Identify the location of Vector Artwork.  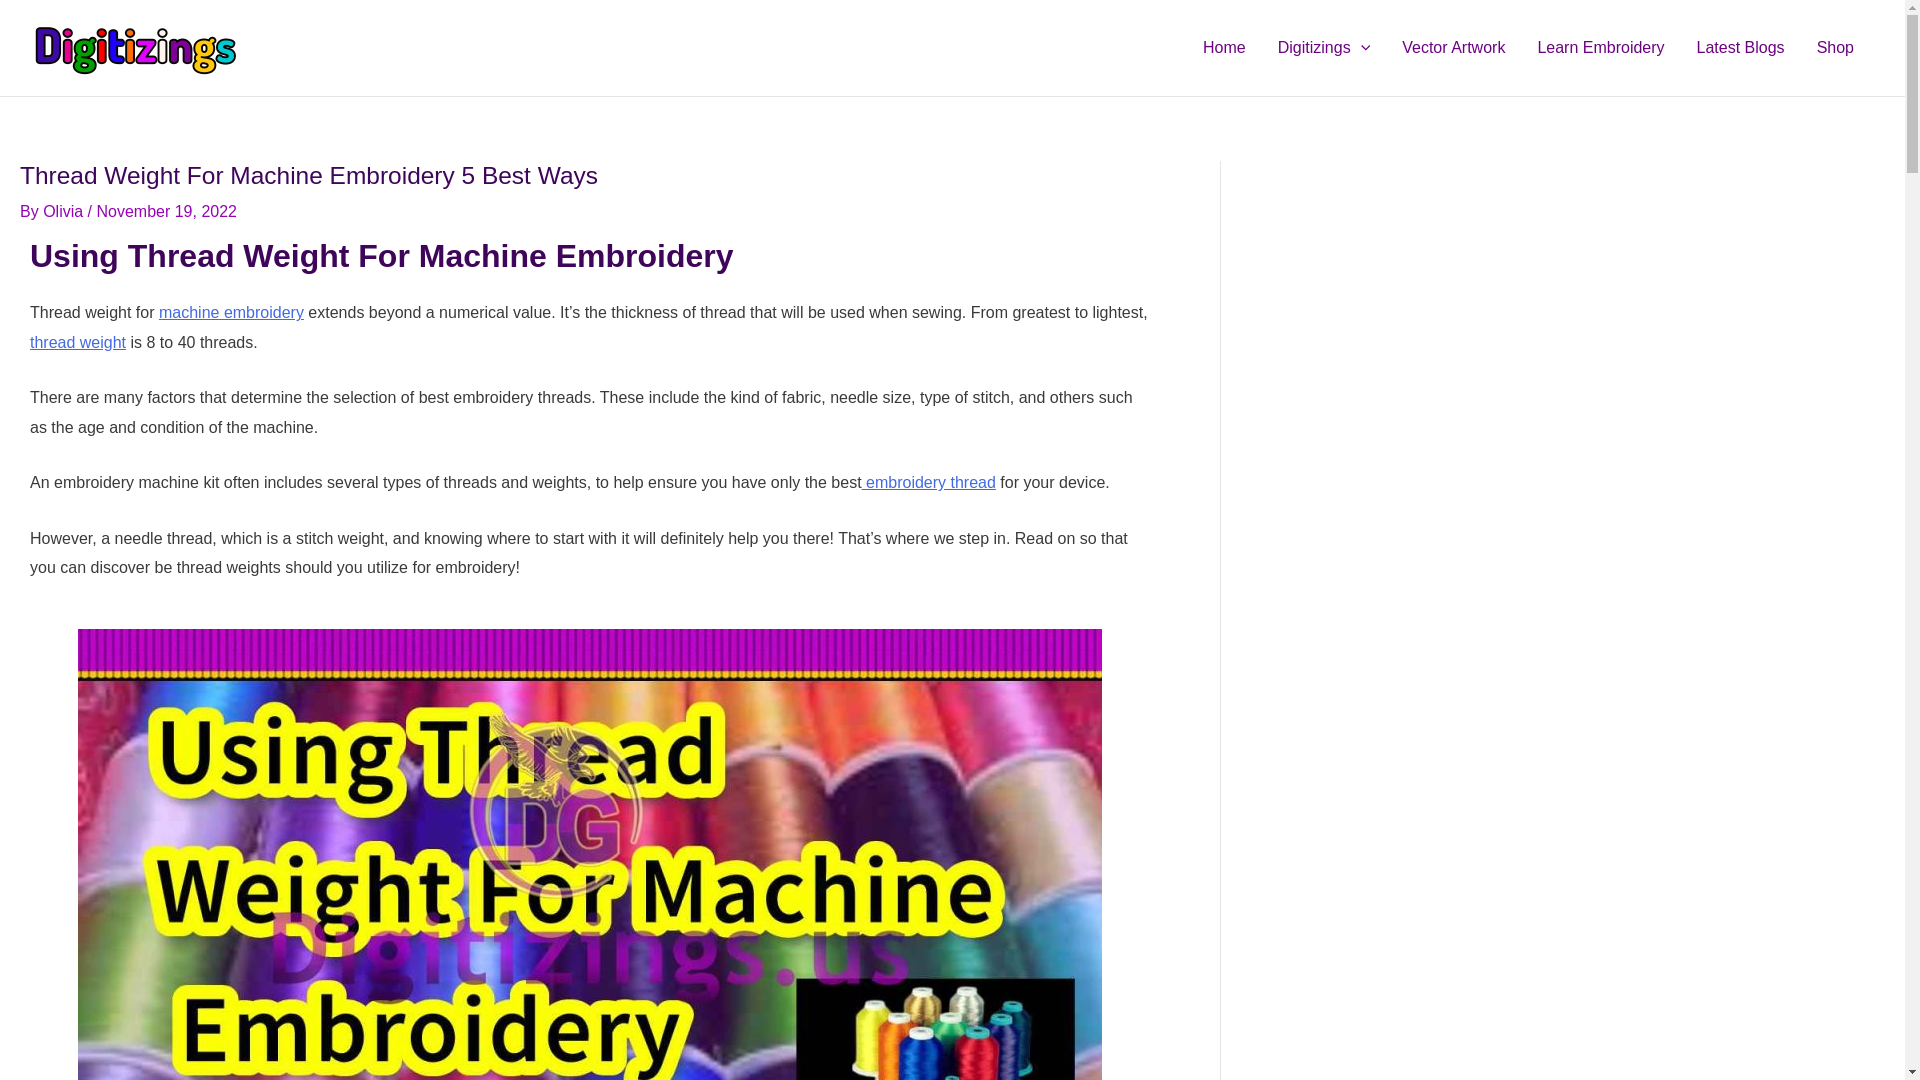
(1453, 48).